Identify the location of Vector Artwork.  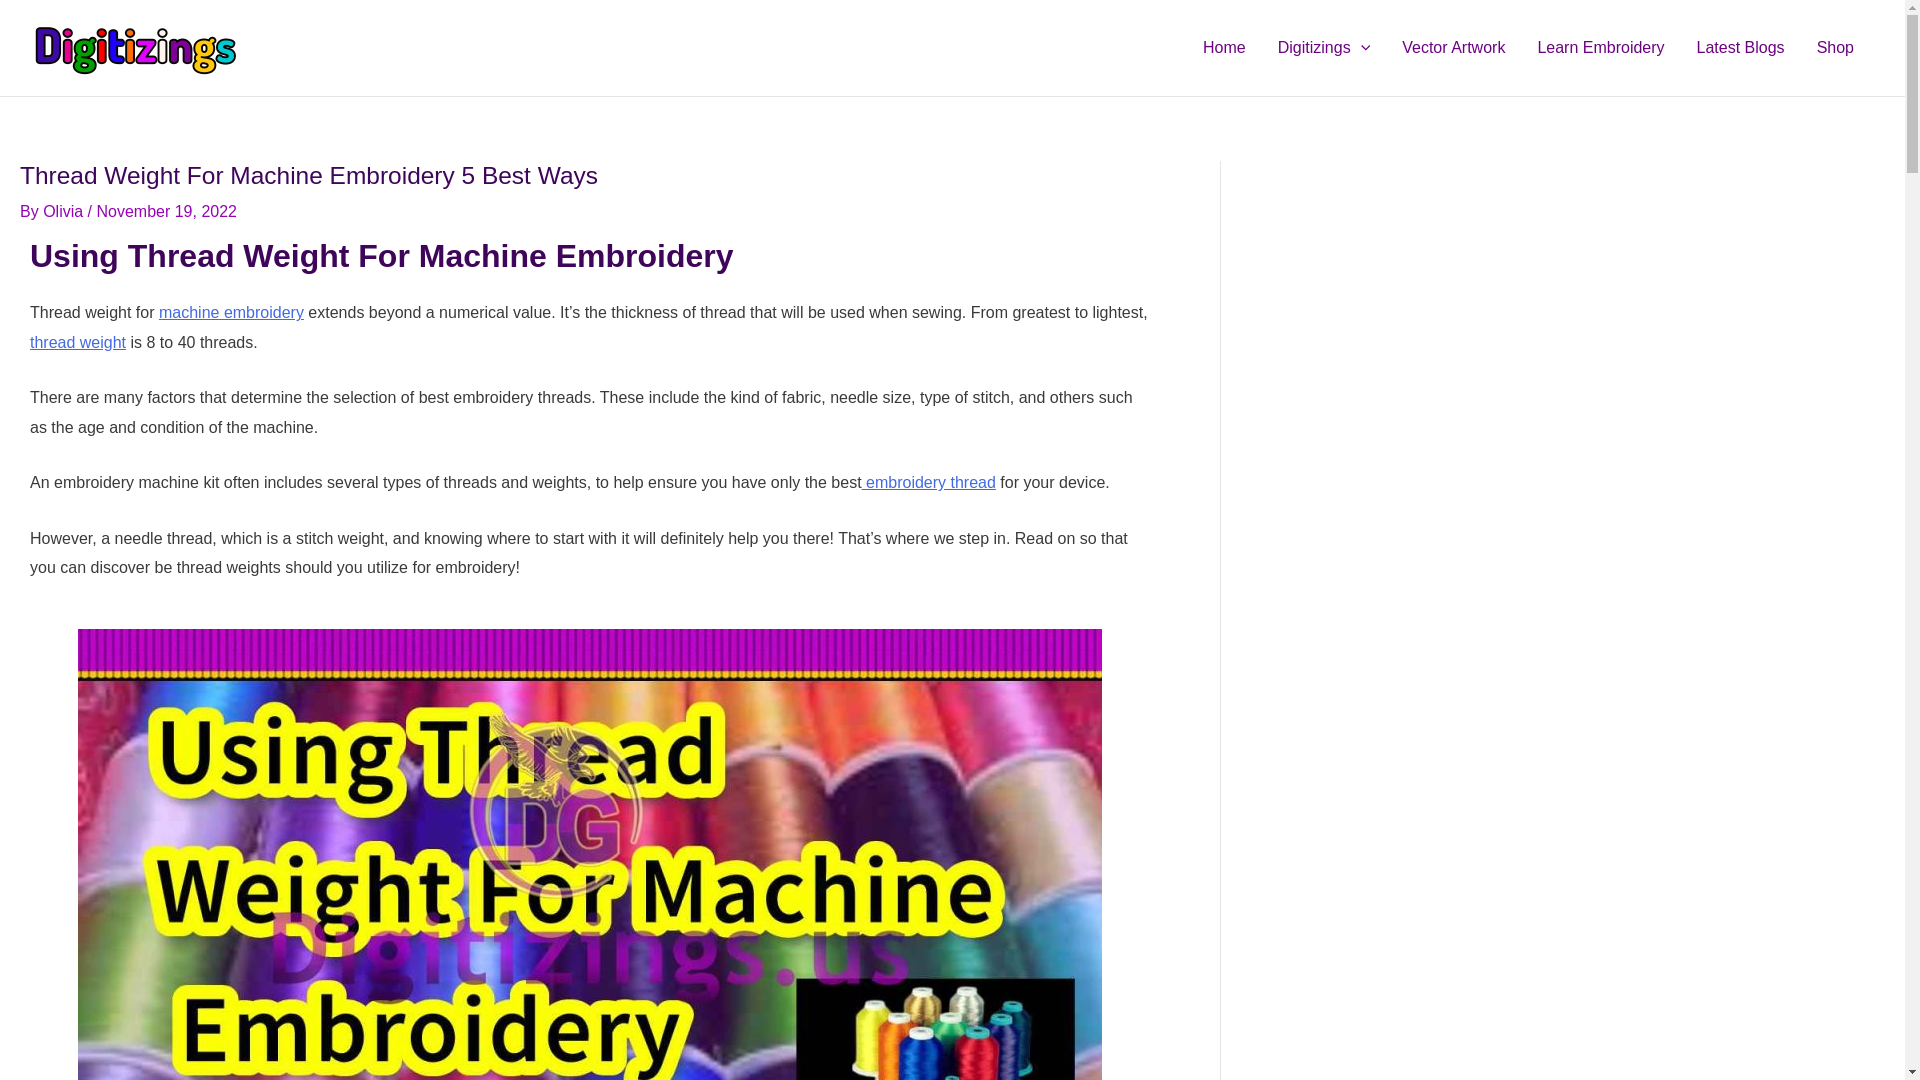
(1453, 48).